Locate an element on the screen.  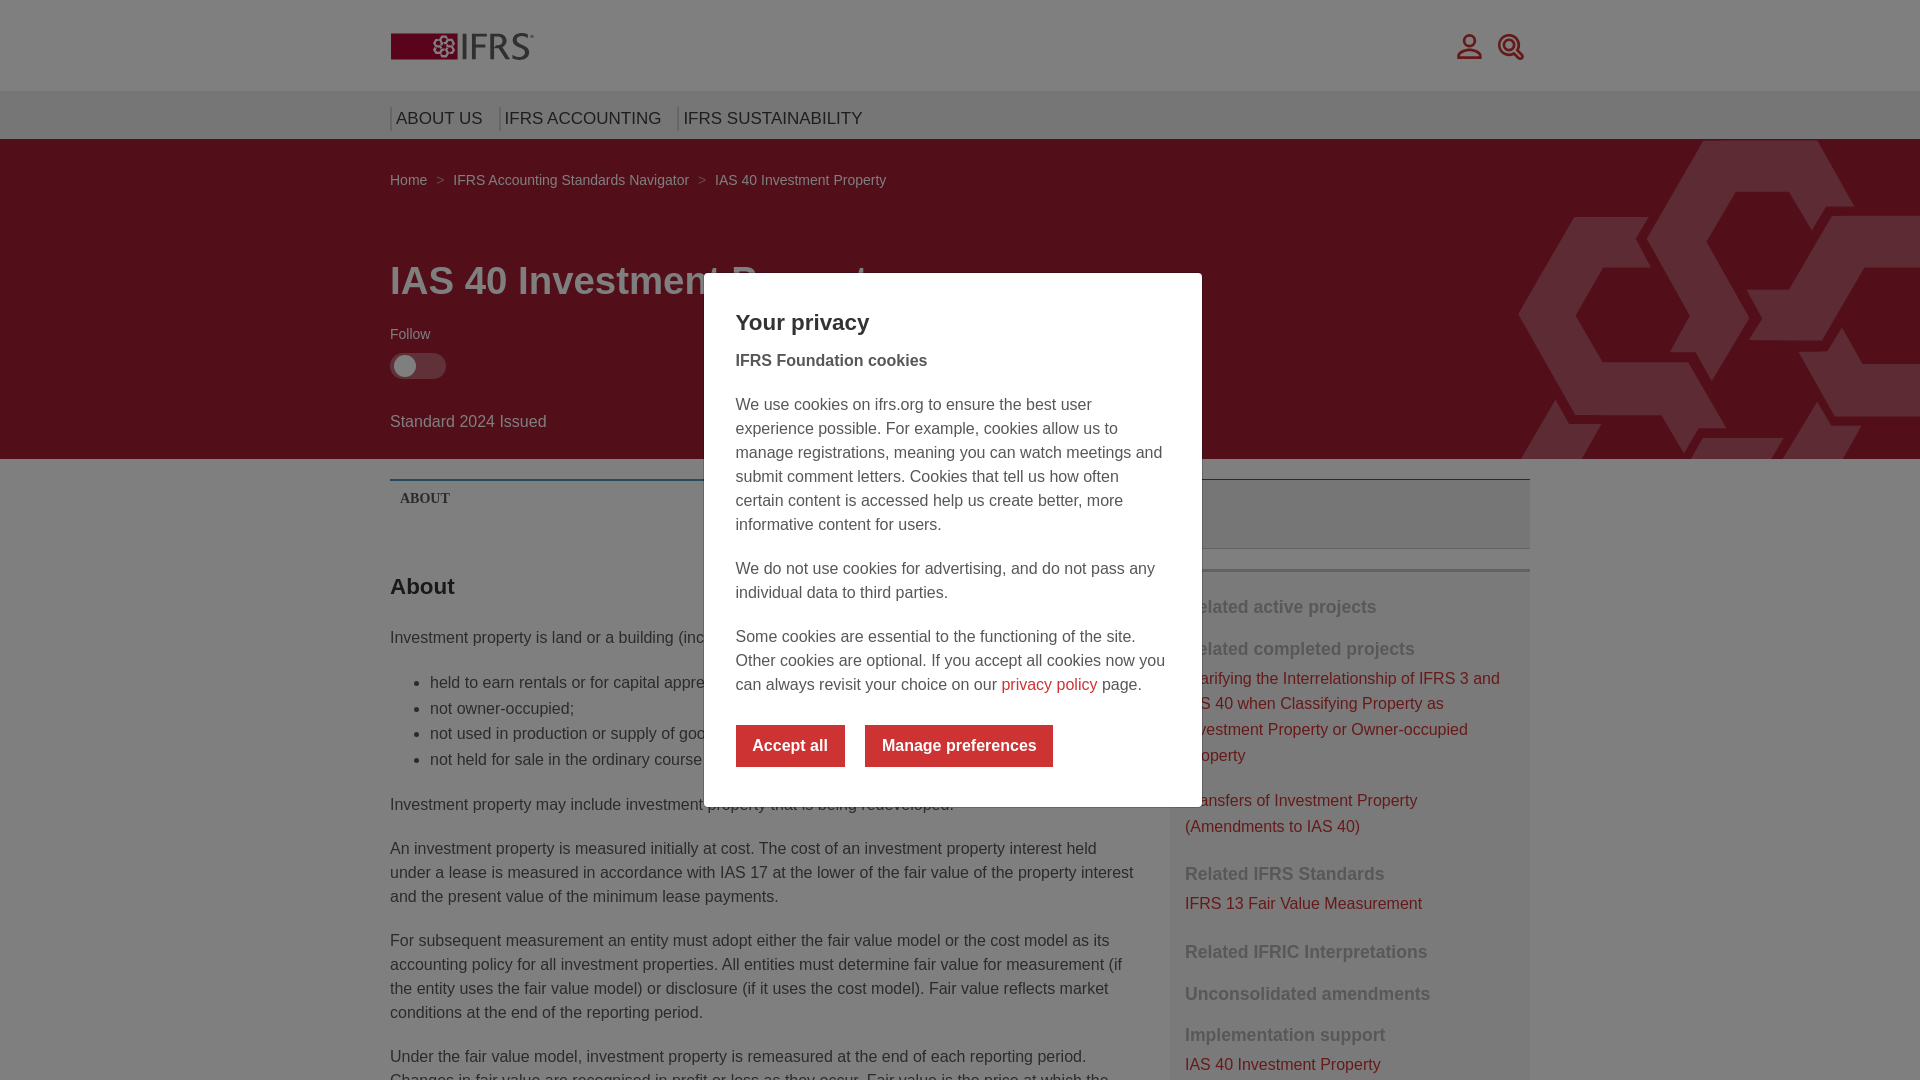
ABOUT US is located at coordinates (434, 118).